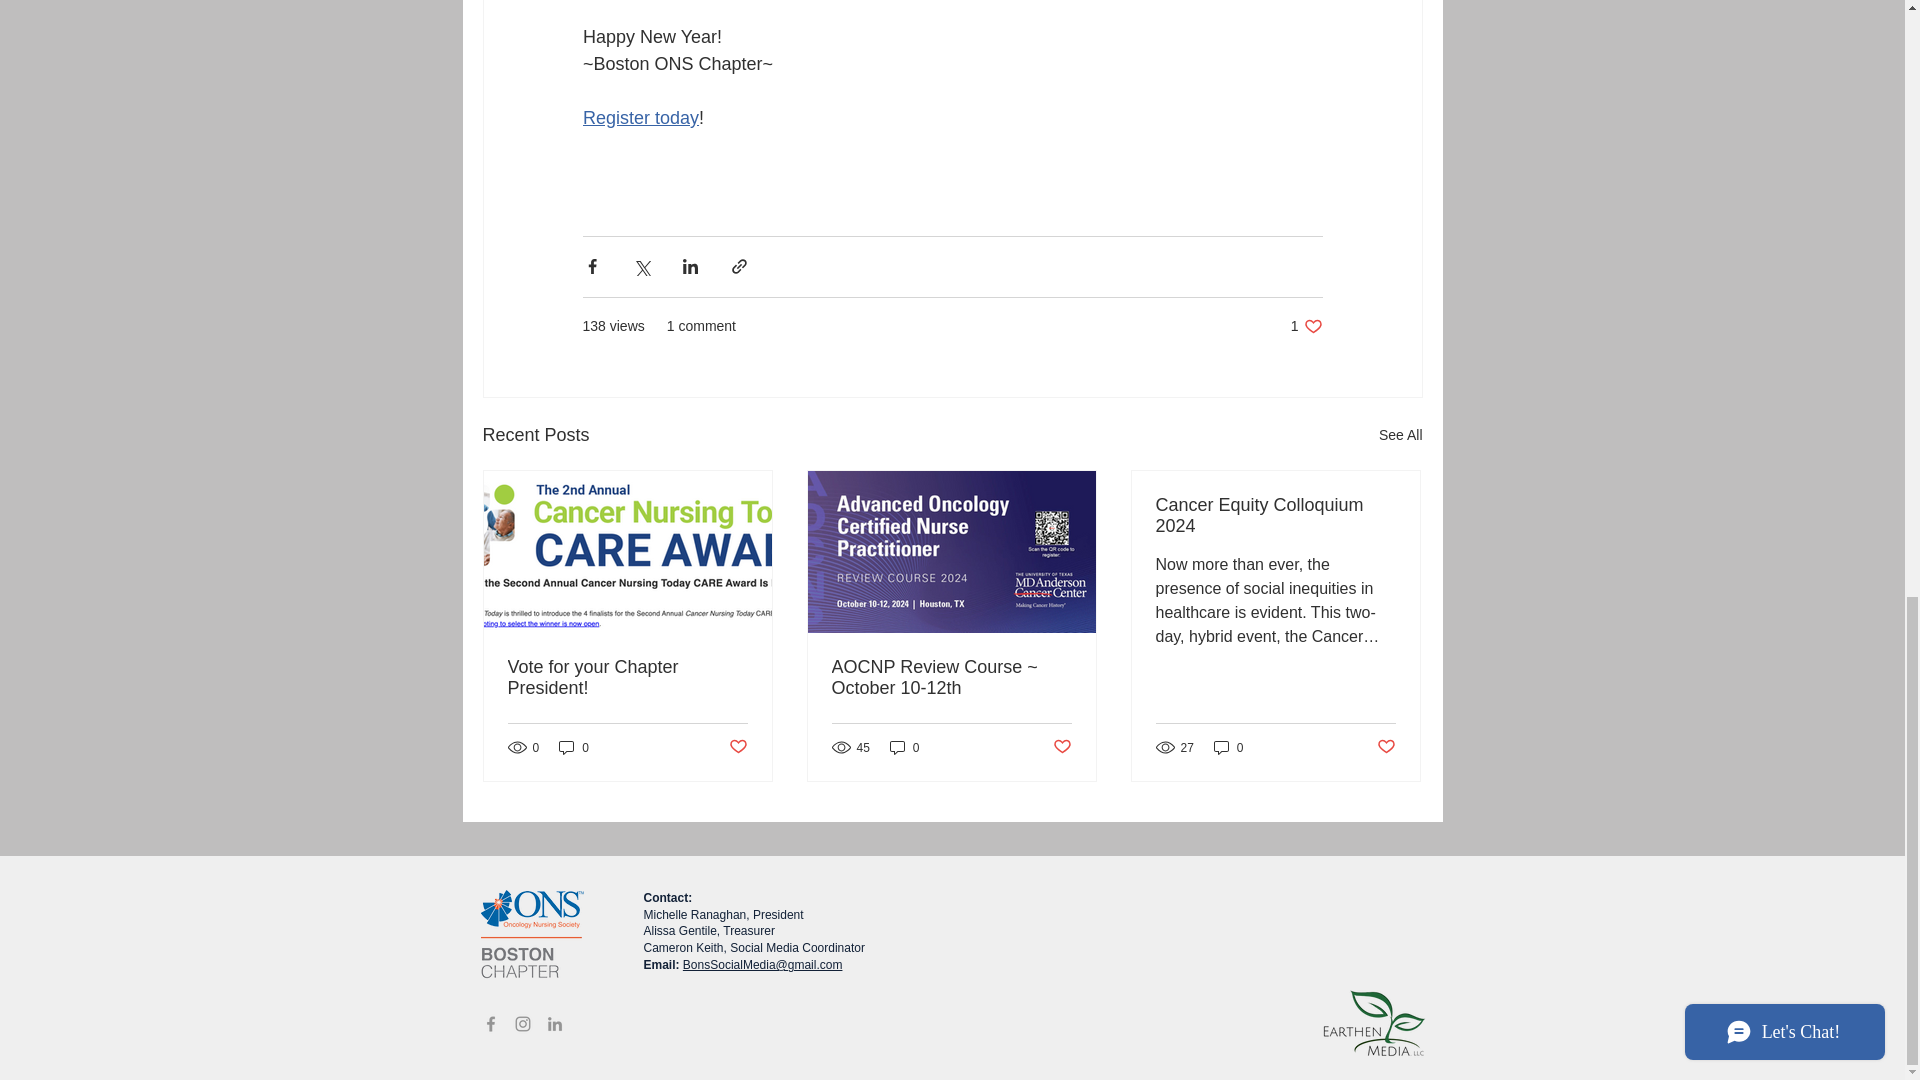 This screenshot has width=1920, height=1080. Describe the element at coordinates (1062, 747) in the screenshot. I see `Post not marked as liked` at that location.